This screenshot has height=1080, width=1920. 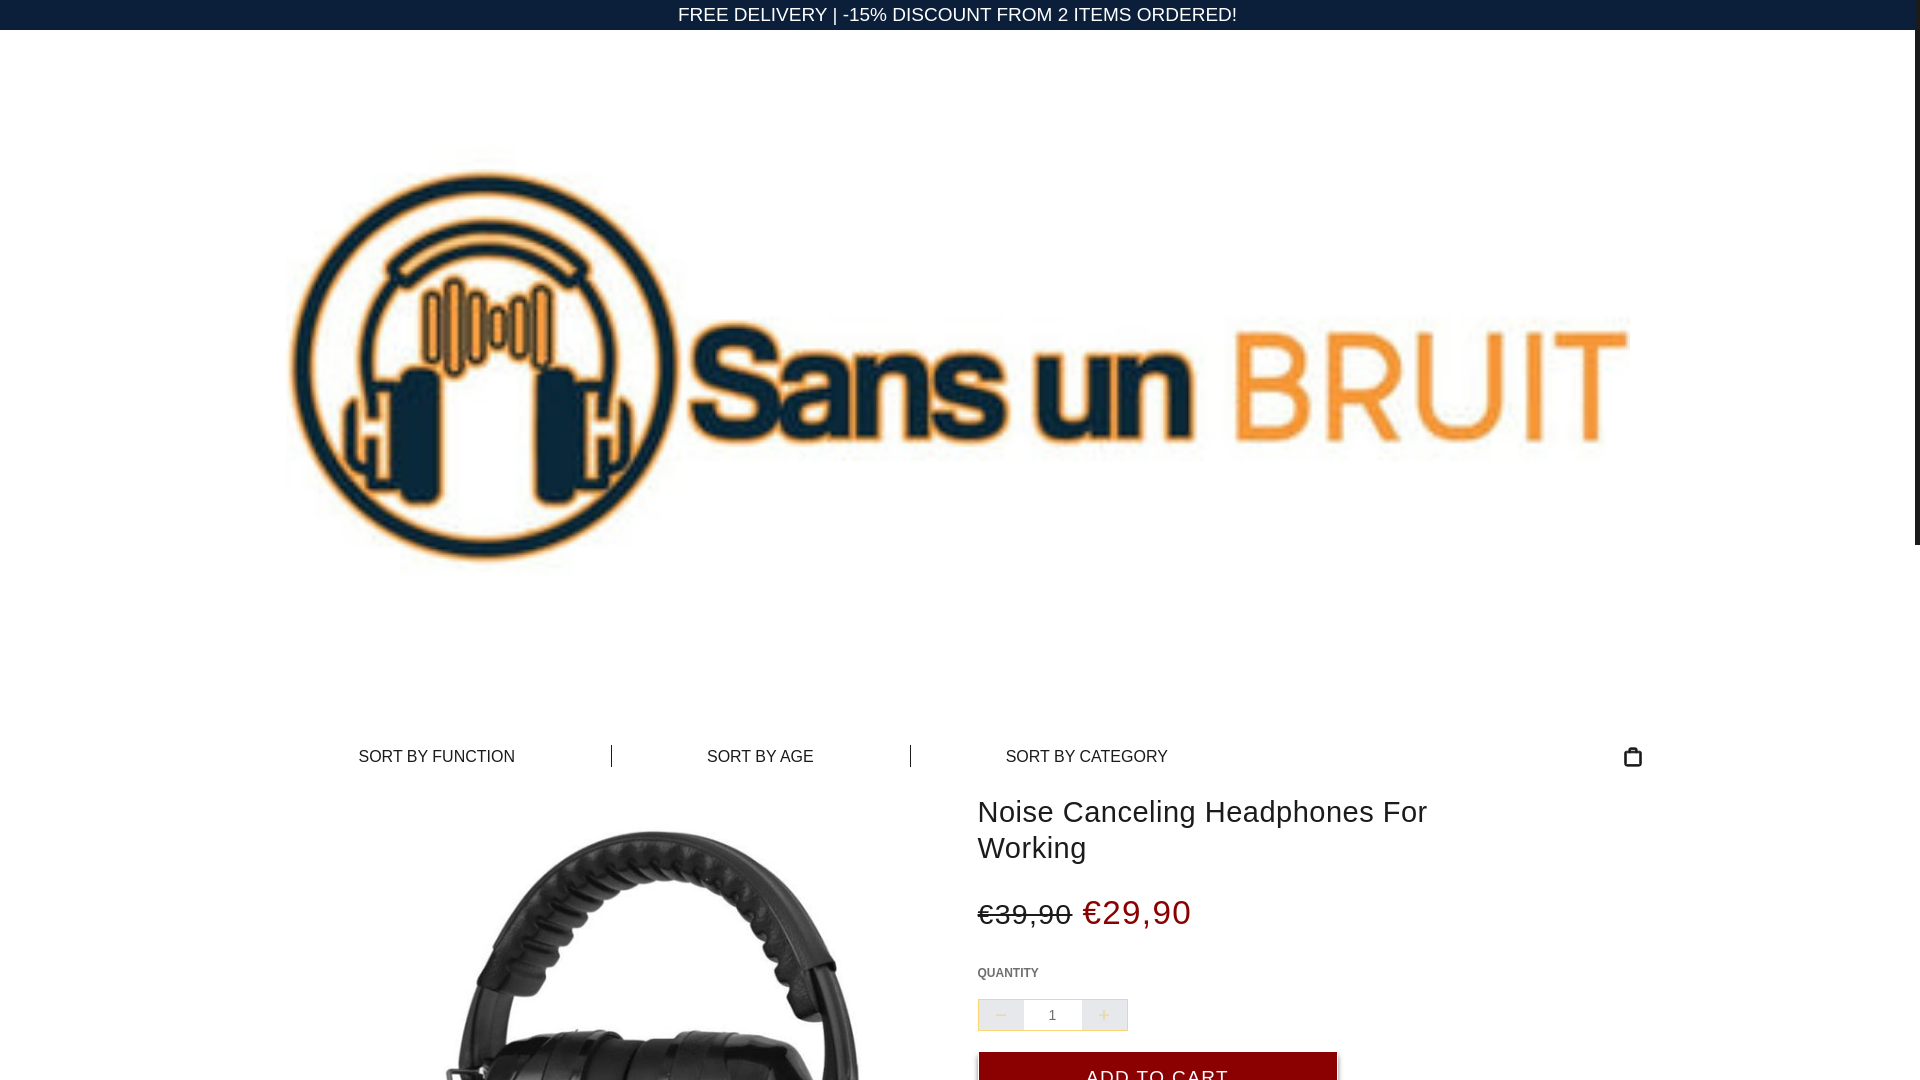 What do you see at coordinates (1052, 1015) in the screenshot?
I see `1` at bounding box center [1052, 1015].